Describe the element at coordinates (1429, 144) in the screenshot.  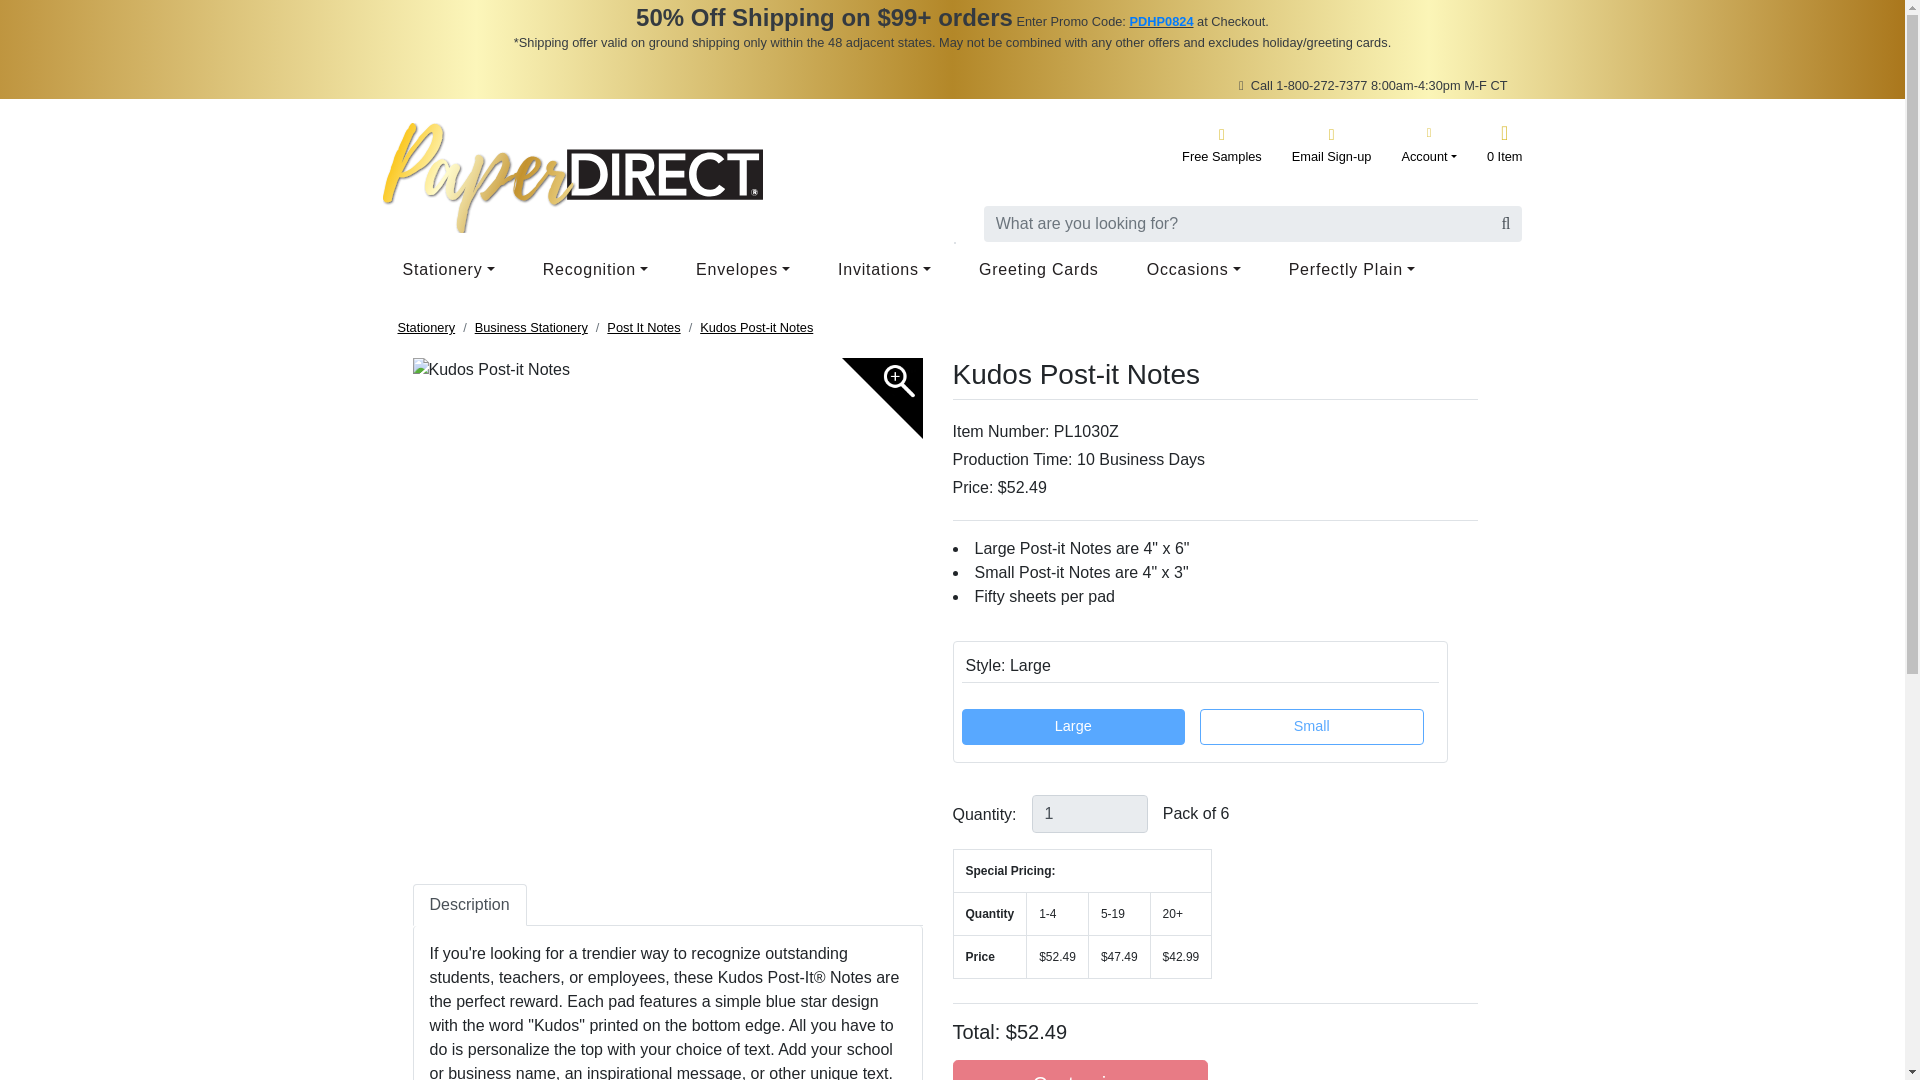
I see `Account` at that location.